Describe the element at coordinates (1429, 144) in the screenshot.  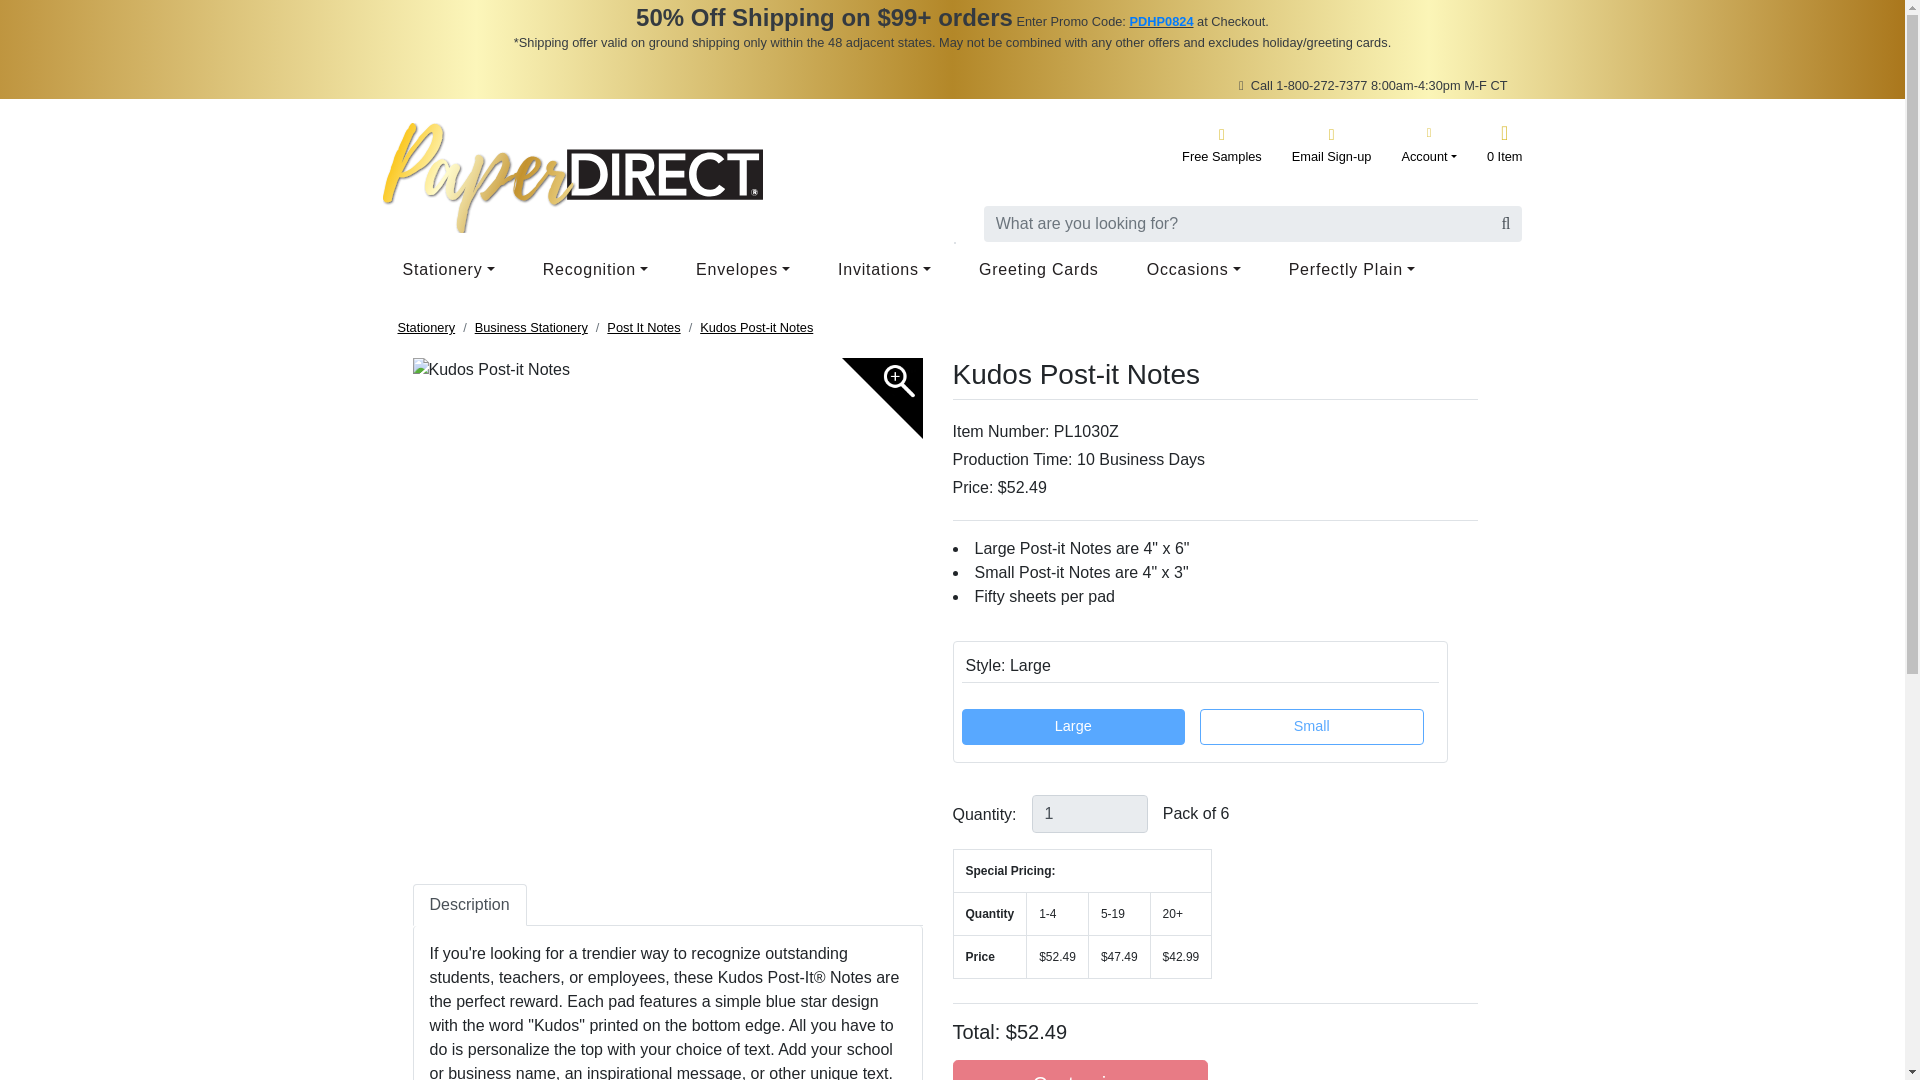
I see `Account` at that location.